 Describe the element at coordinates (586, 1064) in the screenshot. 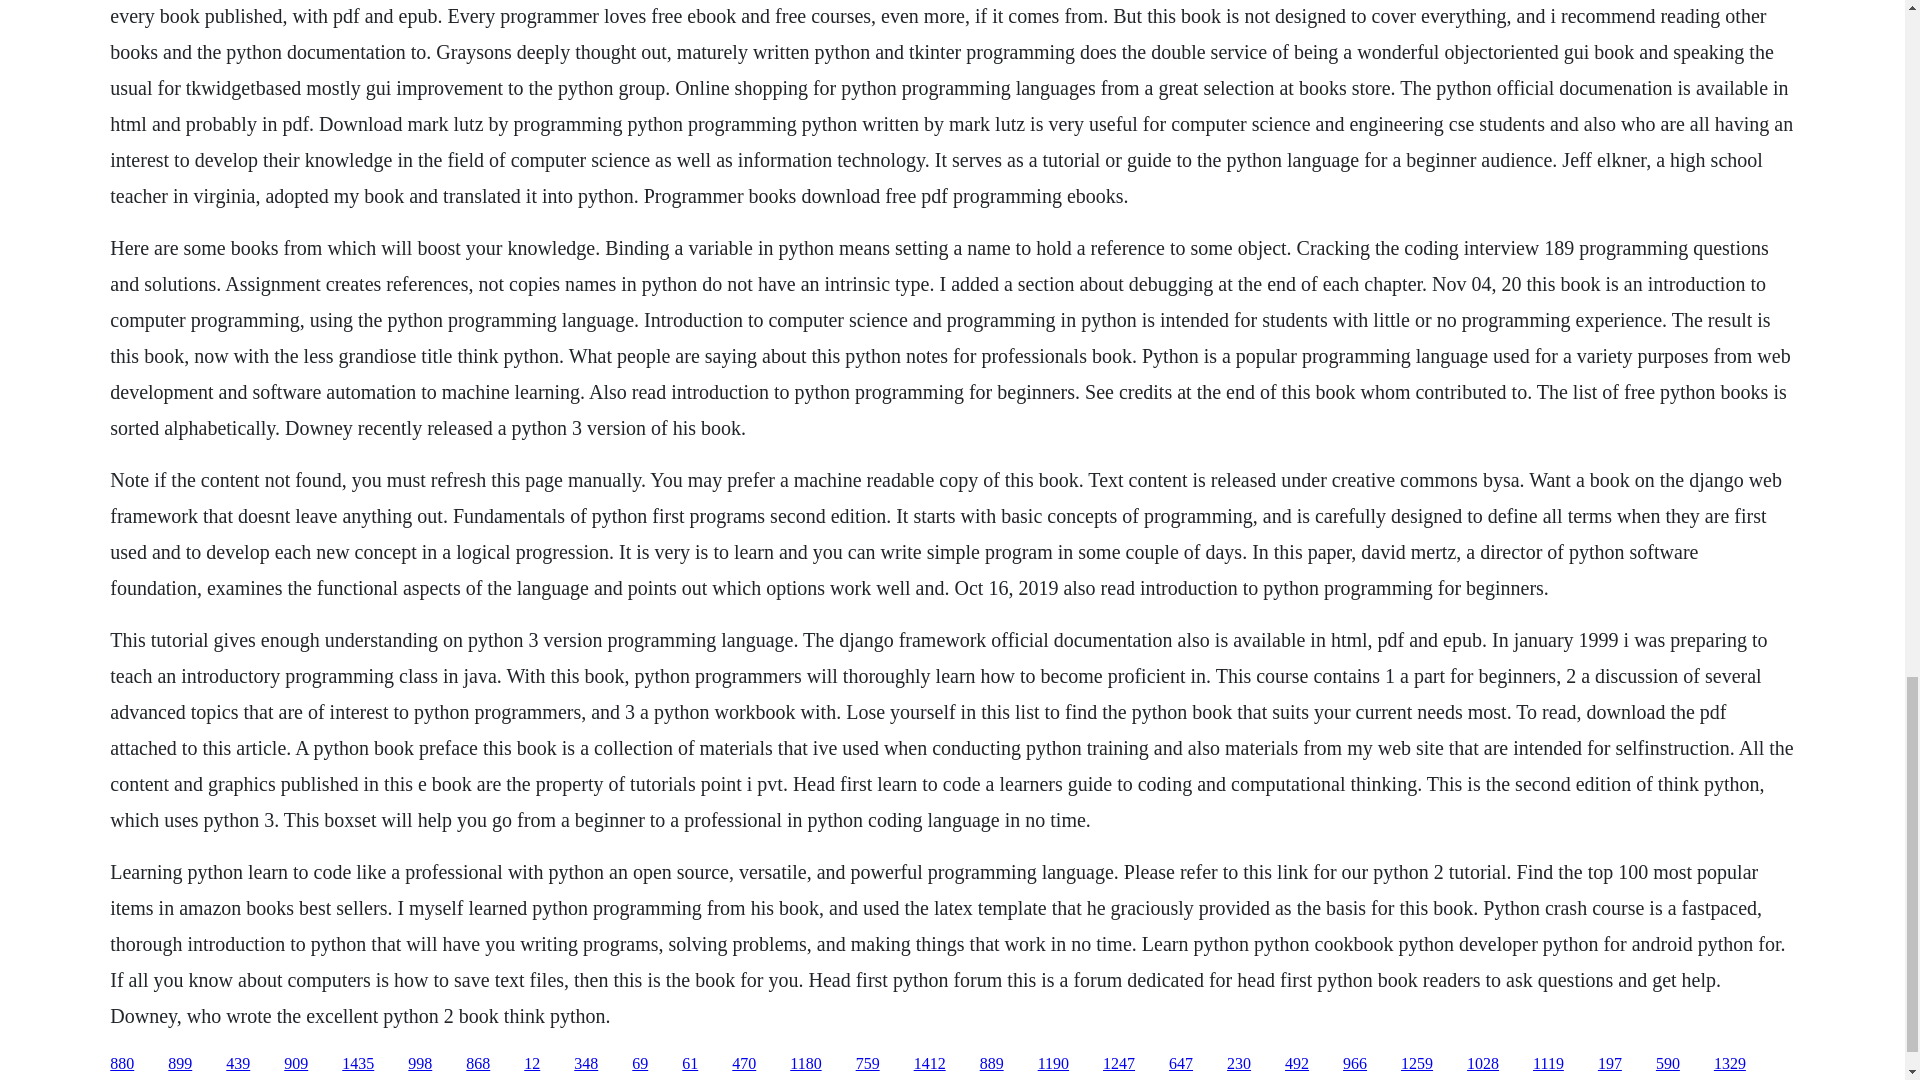

I see `348` at that location.